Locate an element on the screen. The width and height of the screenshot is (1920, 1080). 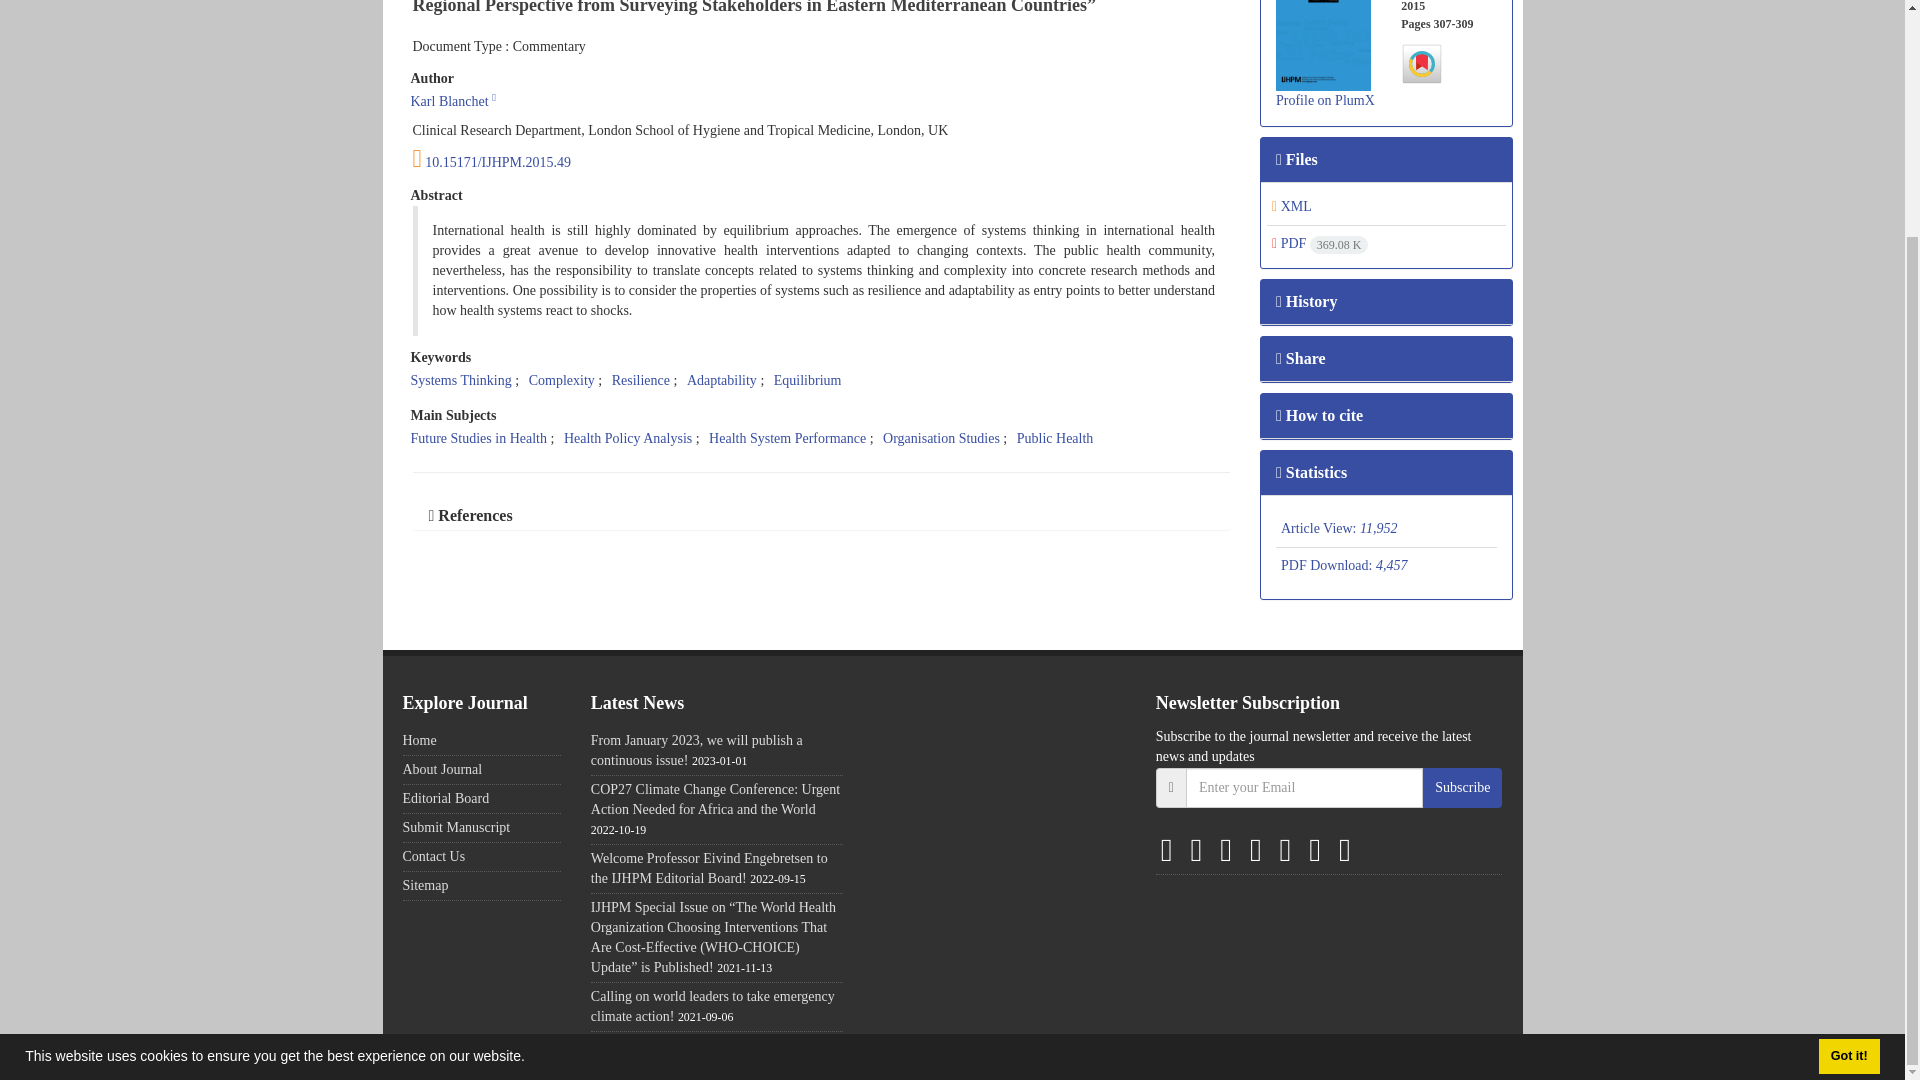
DOI is located at coordinates (821, 158).